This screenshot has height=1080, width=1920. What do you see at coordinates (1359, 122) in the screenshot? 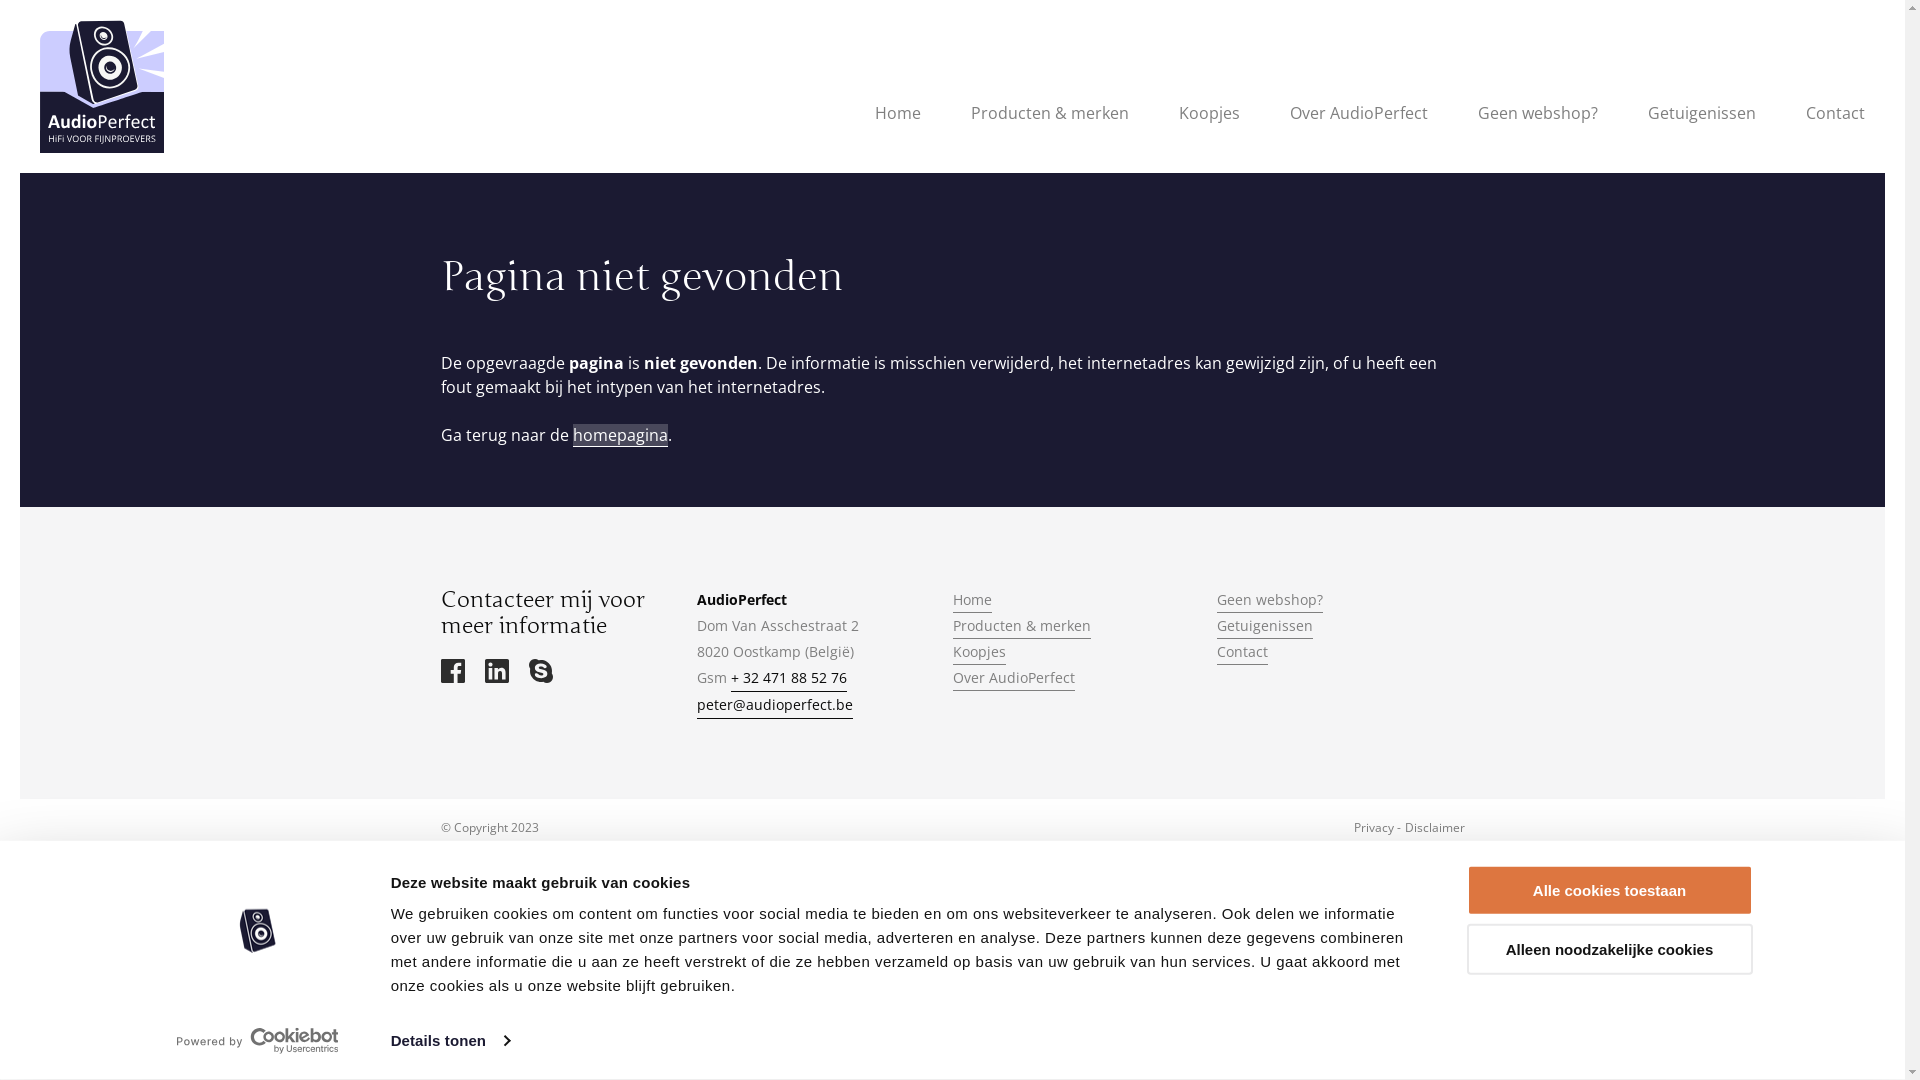
I see `Over AudioPerfect` at bounding box center [1359, 122].